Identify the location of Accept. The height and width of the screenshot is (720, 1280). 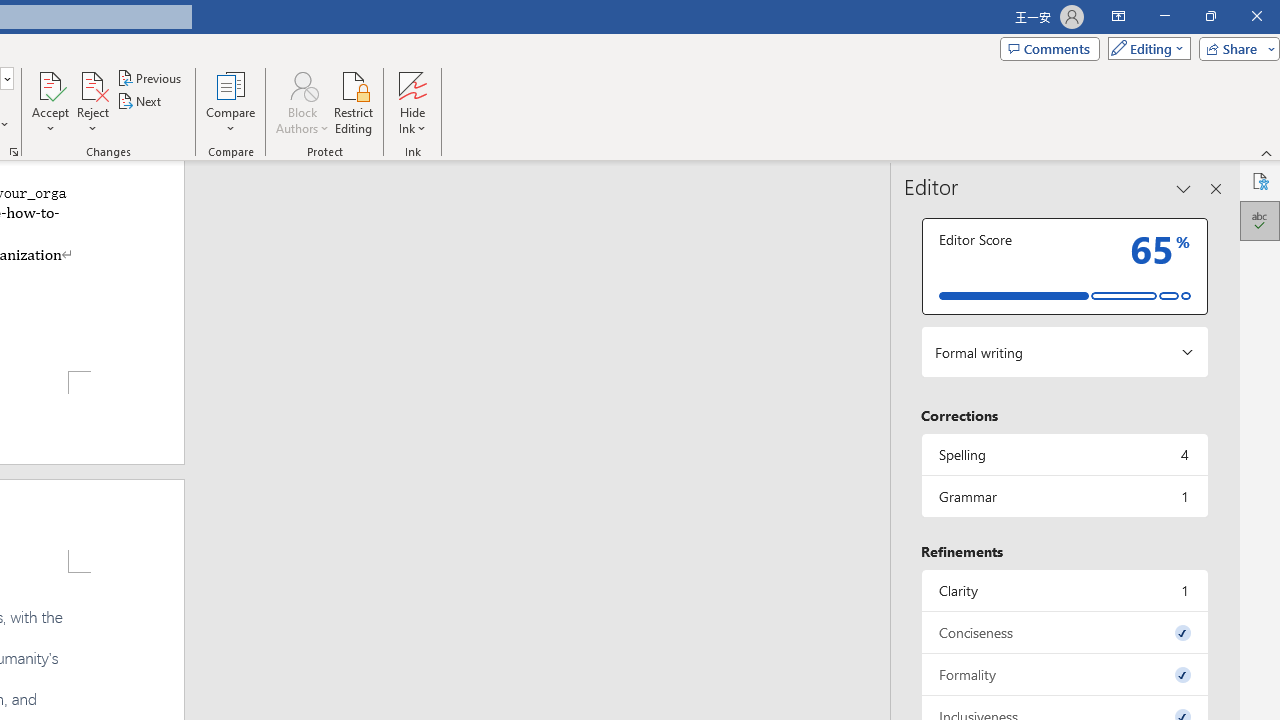
(50, 102).